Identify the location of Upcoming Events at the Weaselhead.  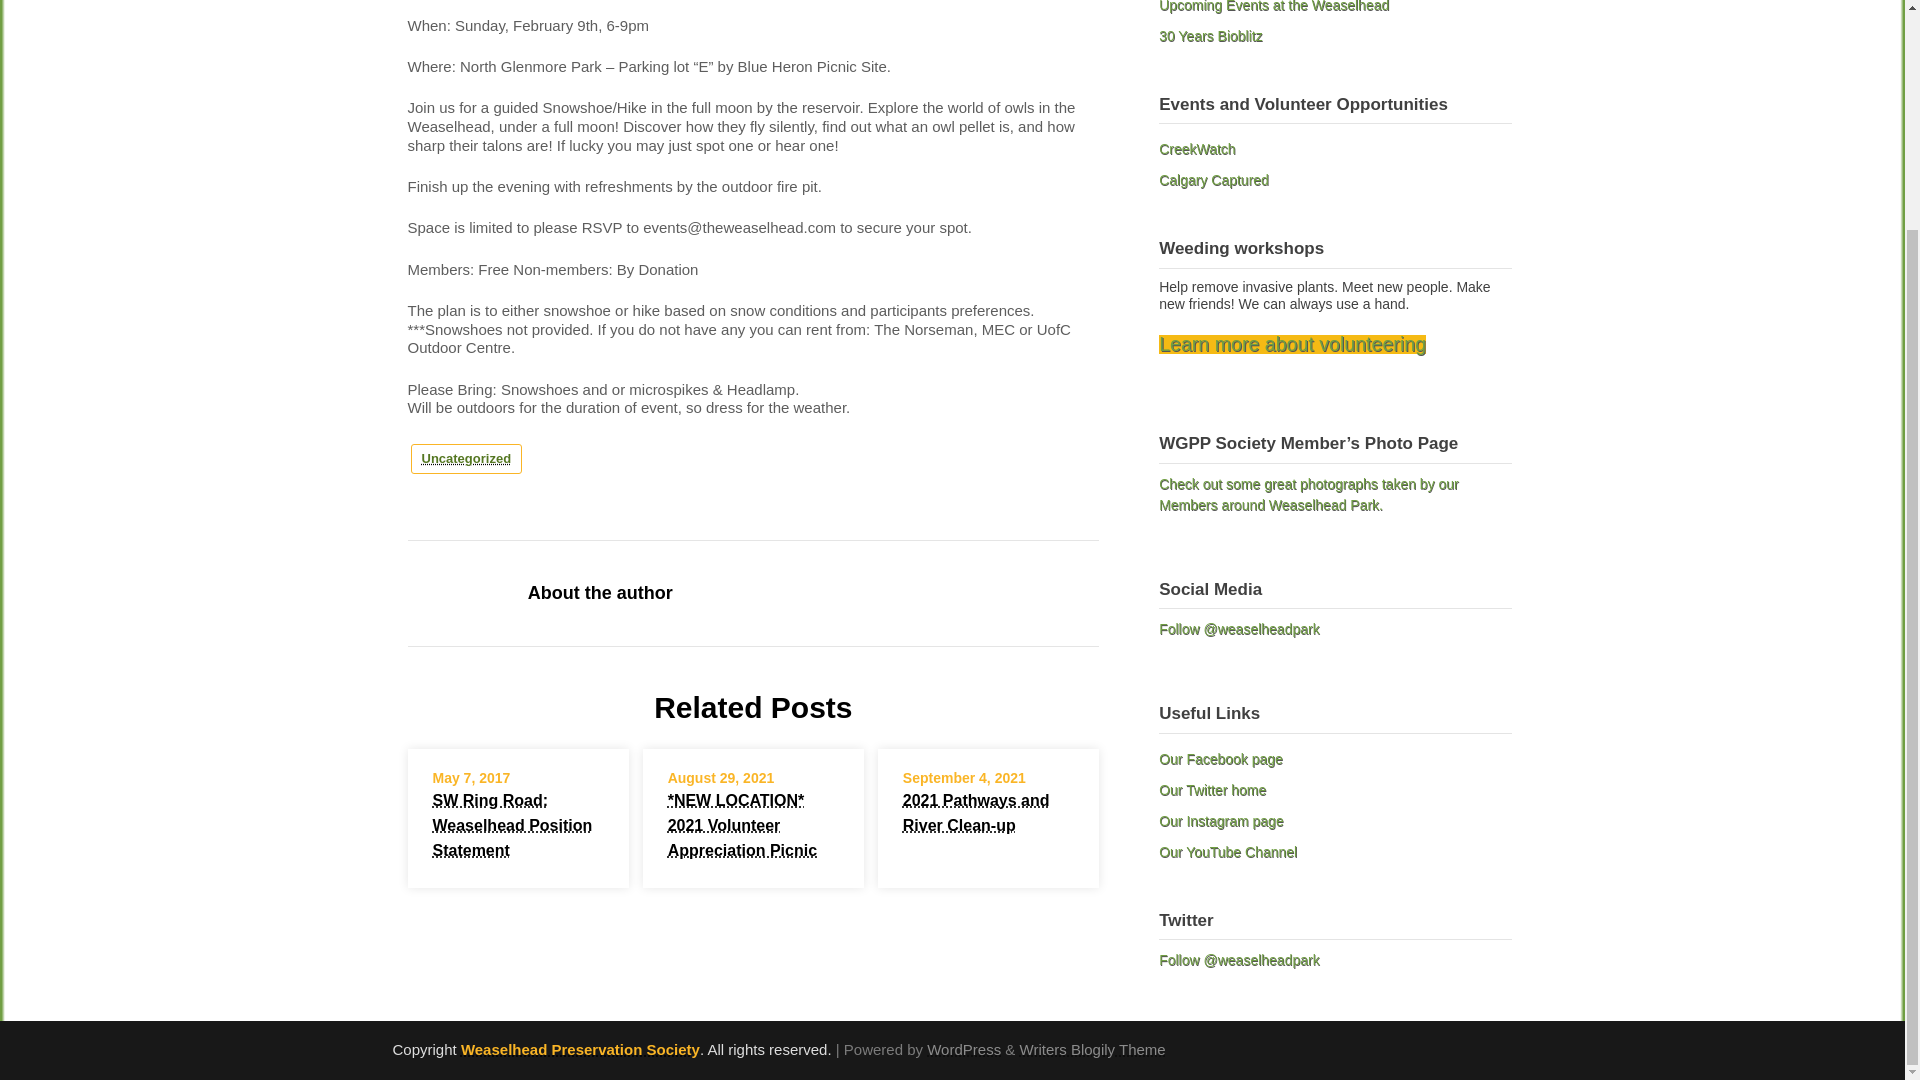
(1274, 6).